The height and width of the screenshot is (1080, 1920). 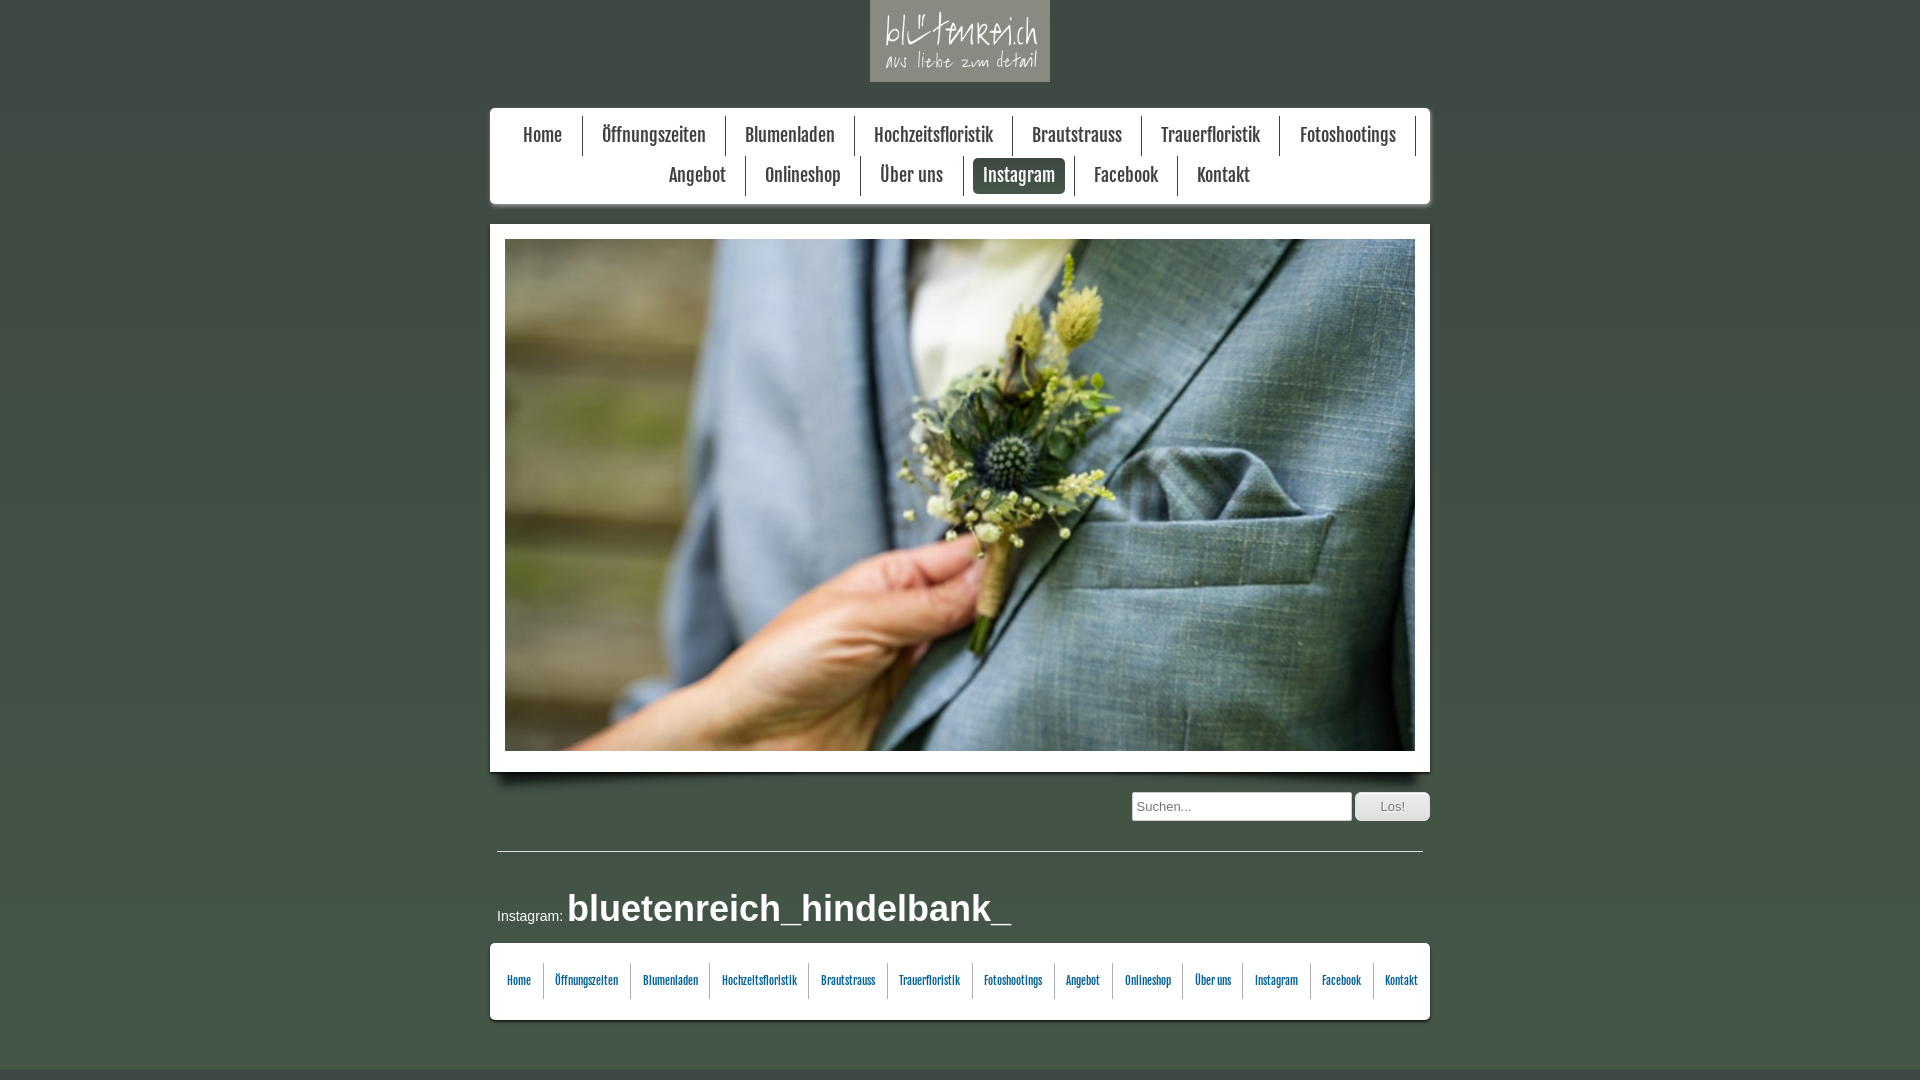 I want to click on Trauerfloristik, so click(x=1210, y=136).